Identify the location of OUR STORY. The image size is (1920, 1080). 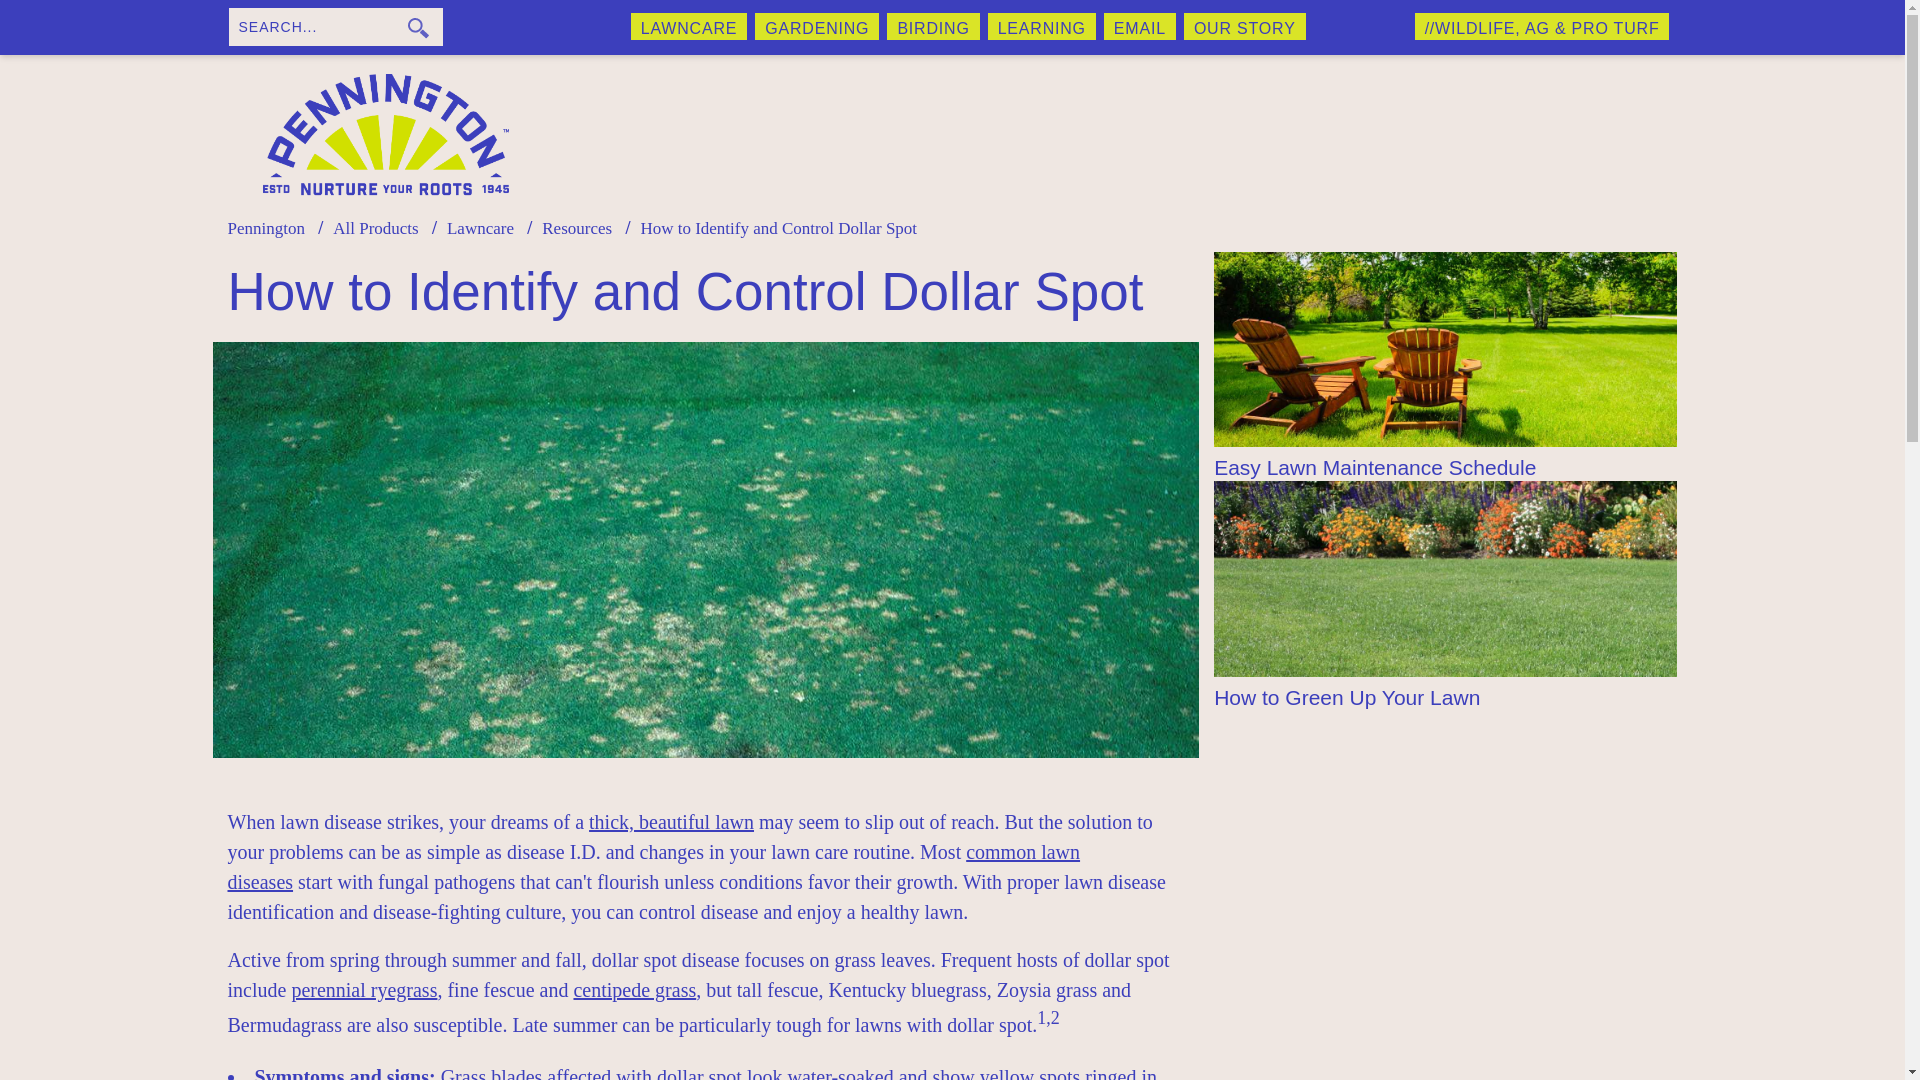
(1244, 26).